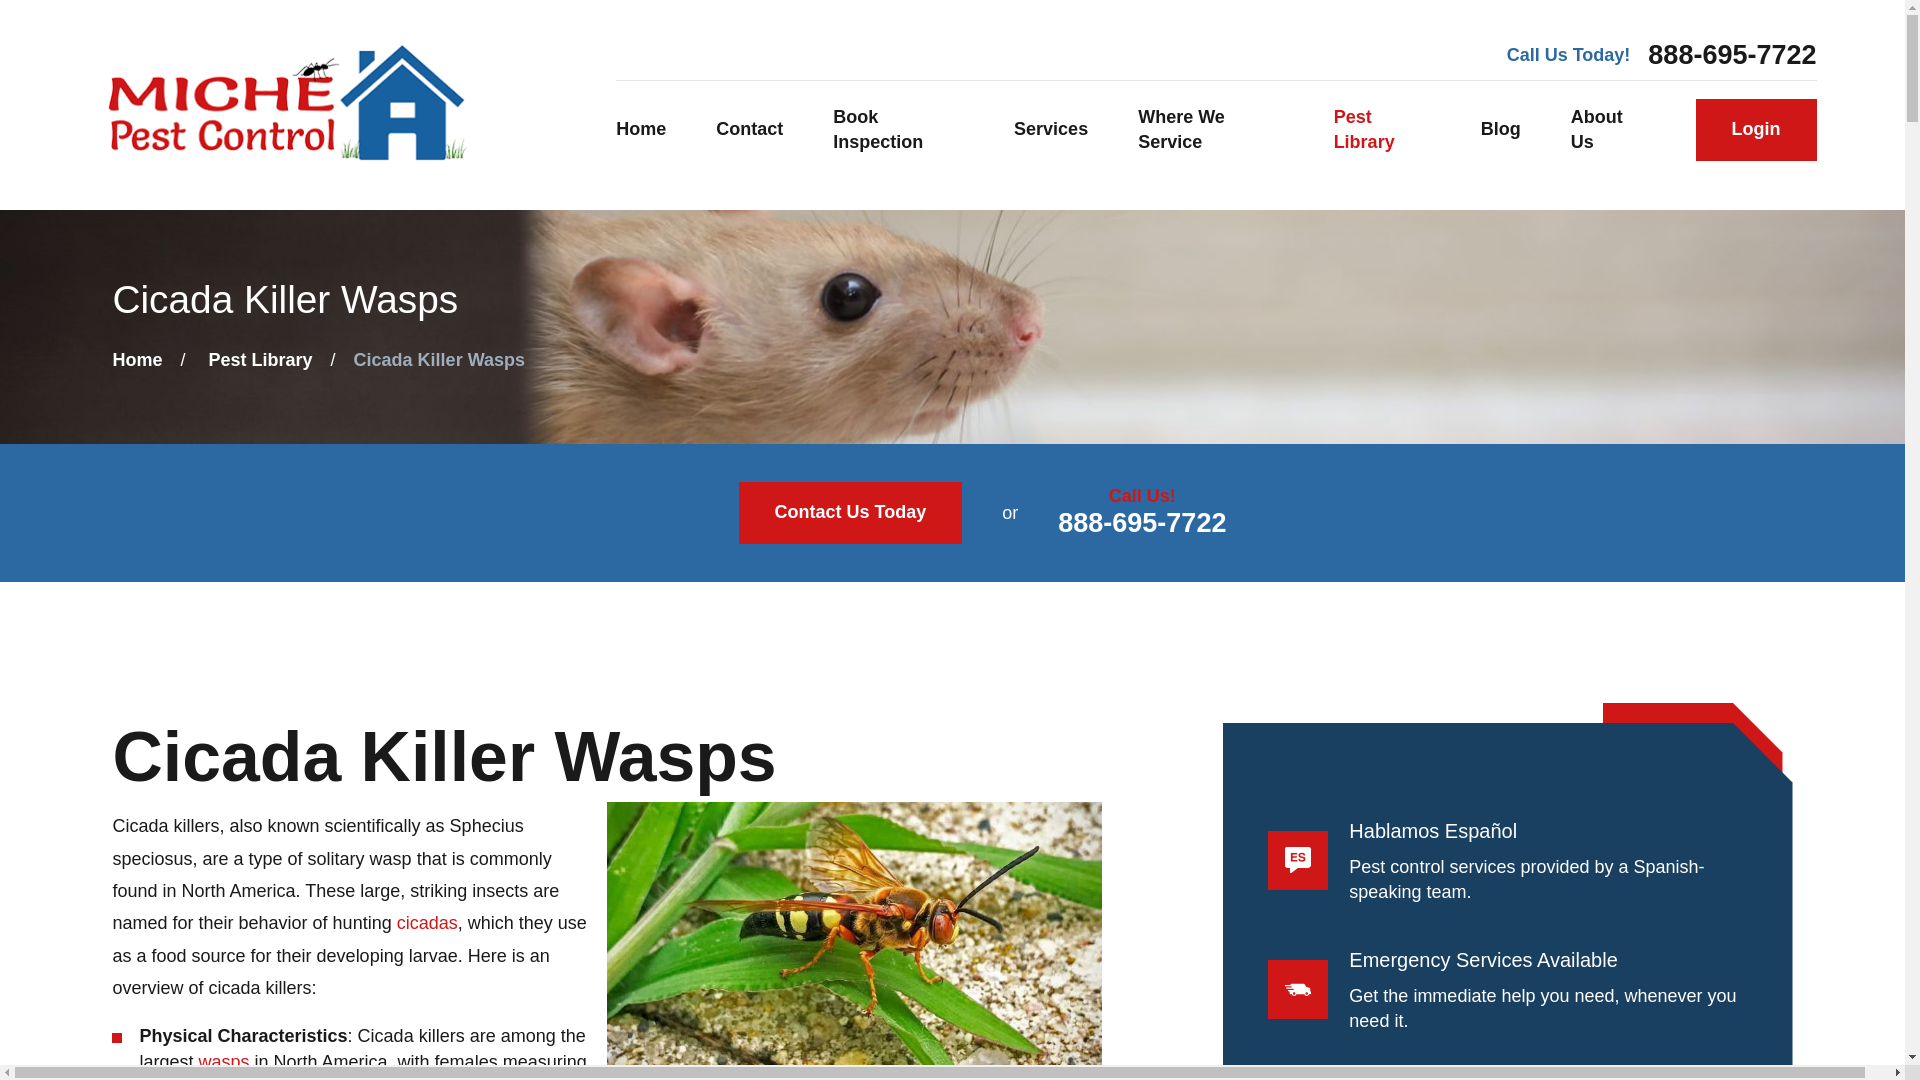 The height and width of the screenshot is (1080, 1920). I want to click on Go Home, so click(136, 360).